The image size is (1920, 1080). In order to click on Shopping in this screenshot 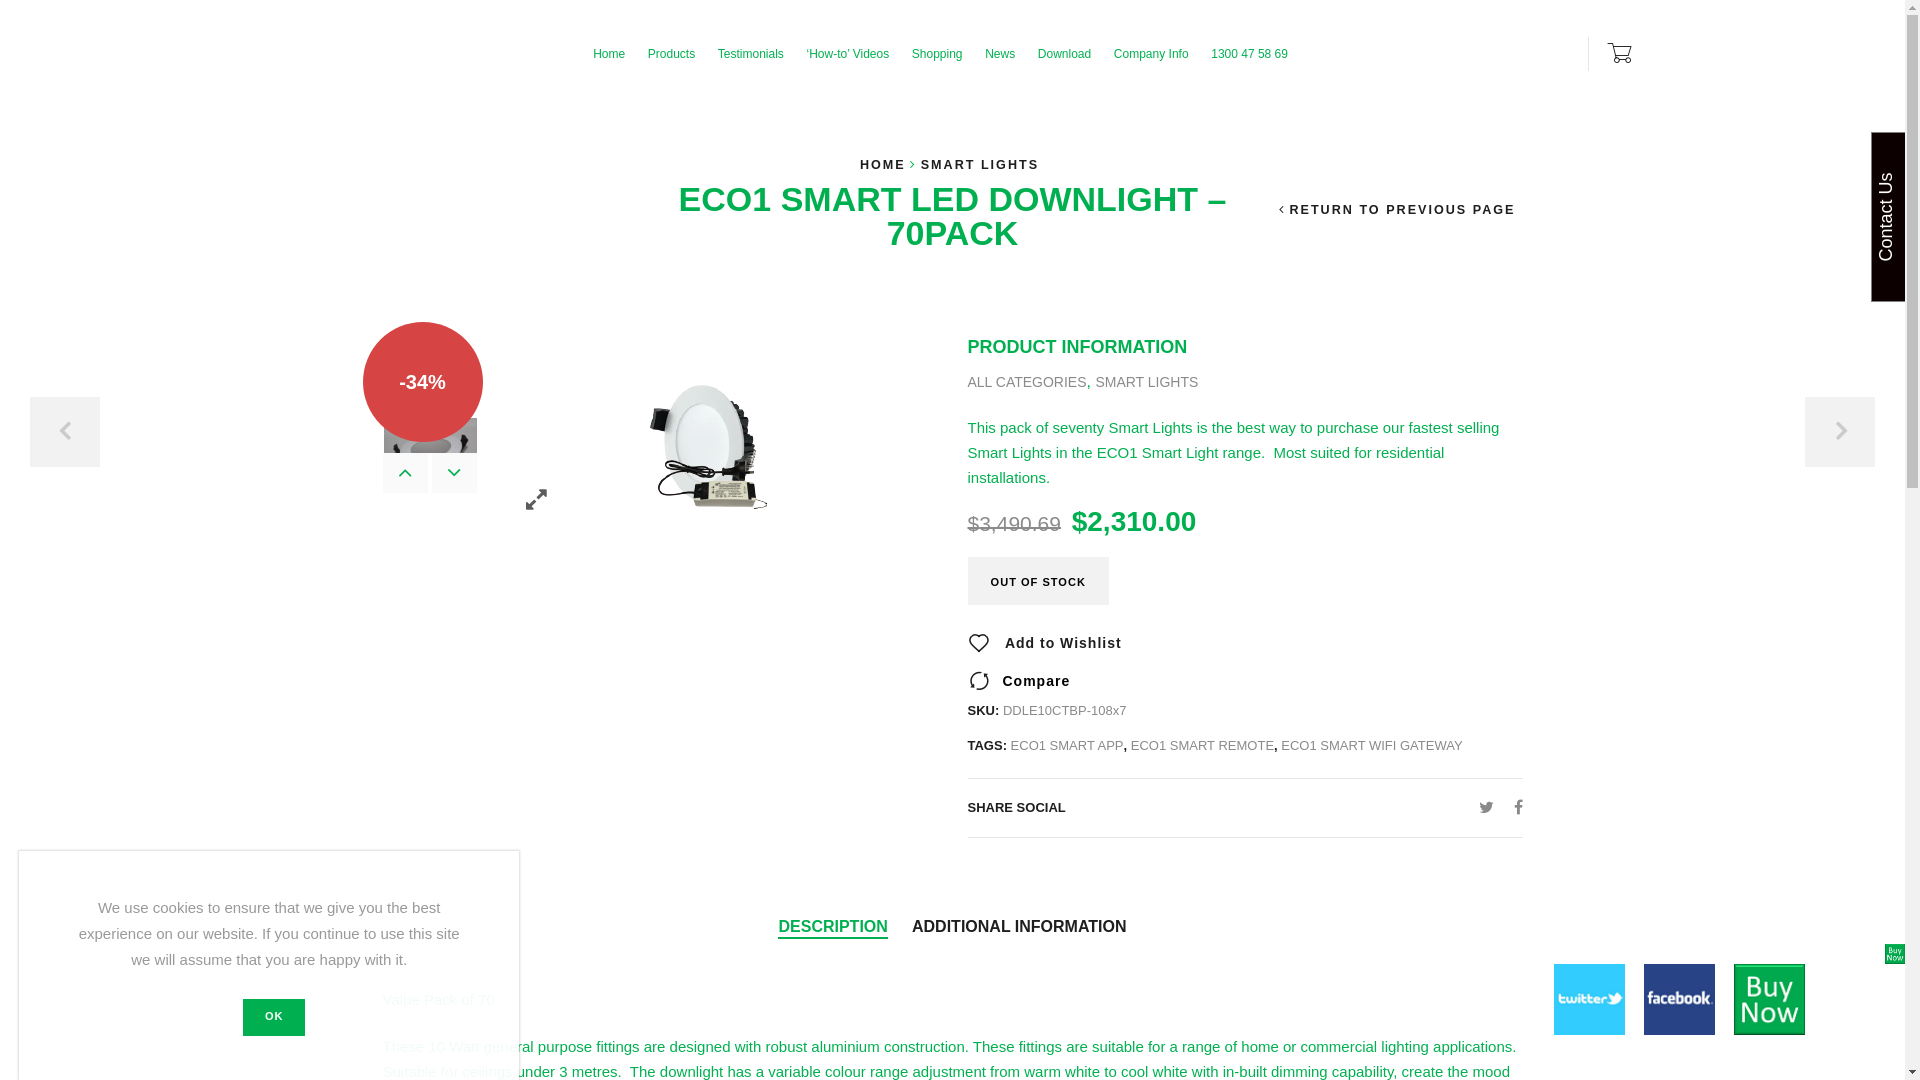, I will do `click(938, 54)`.